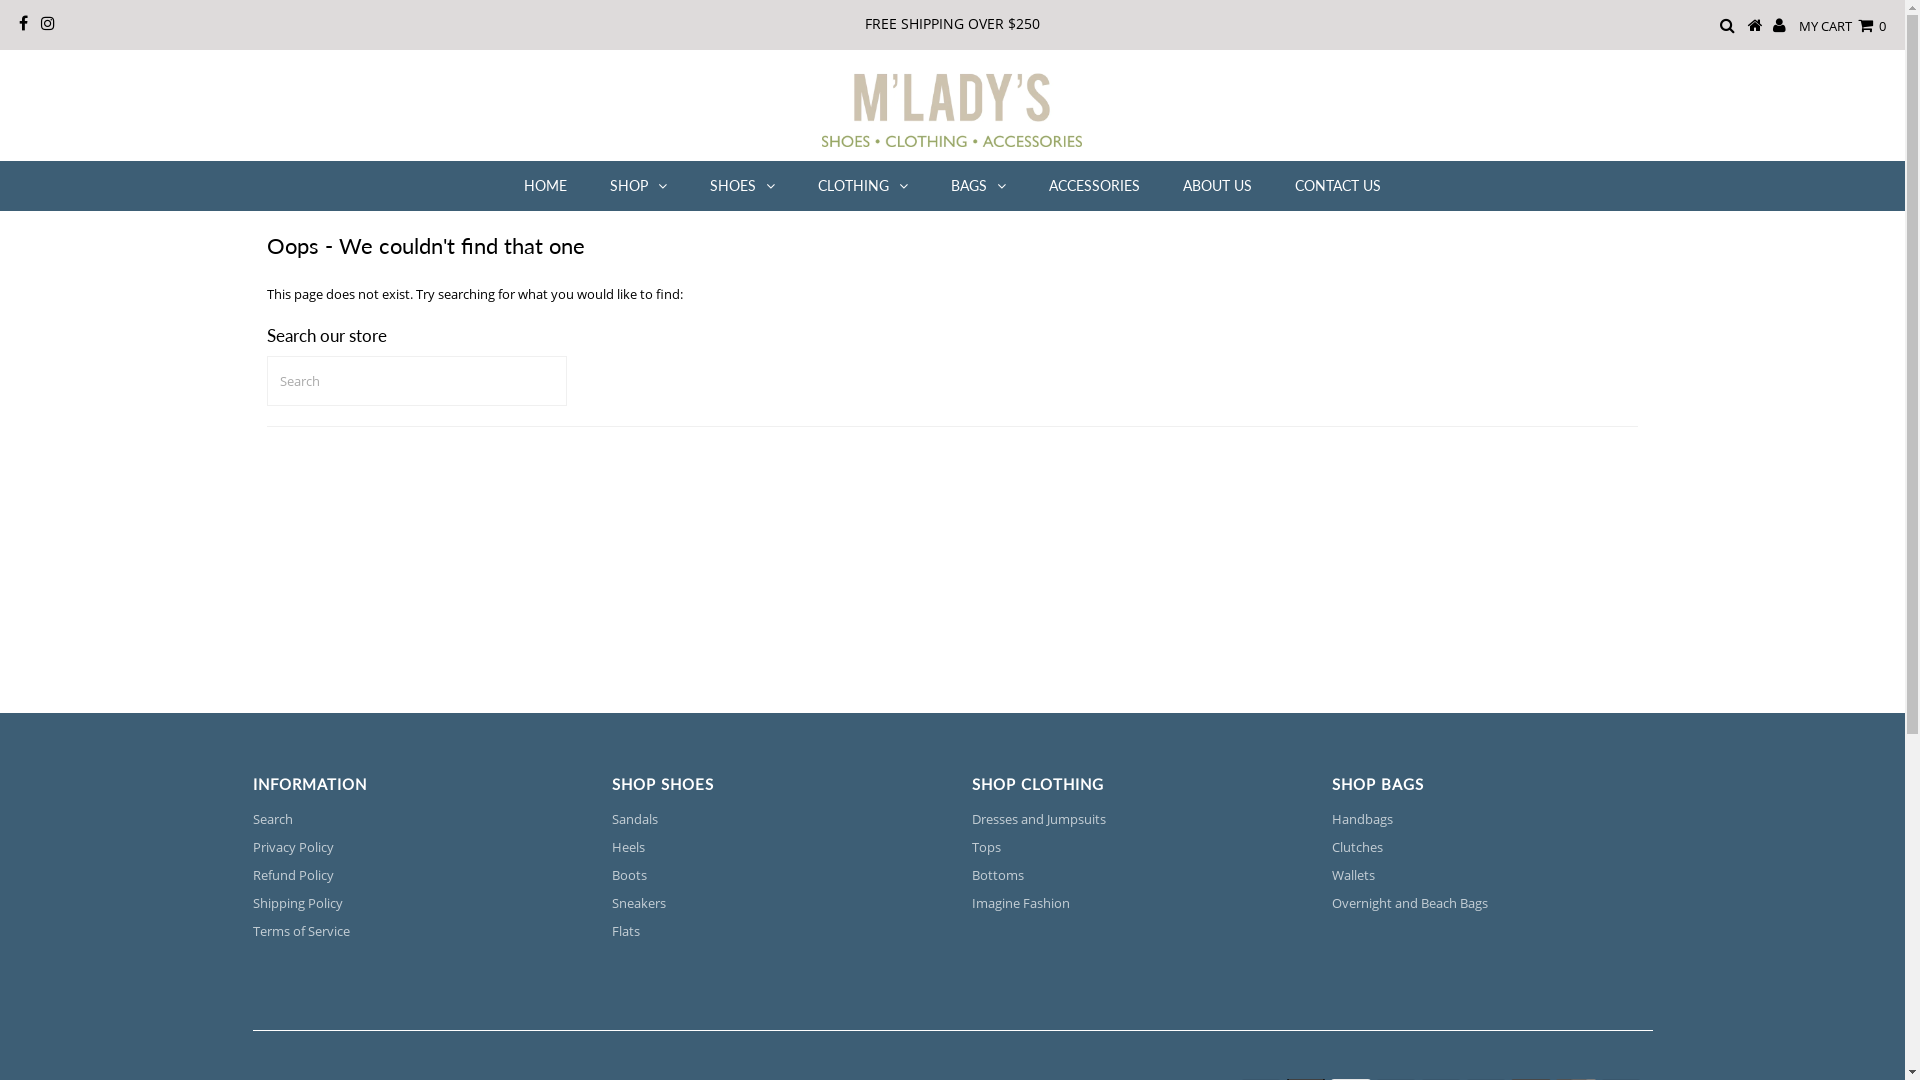  What do you see at coordinates (1094, 186) in the screenshot?
I see `ACCESSORIES` at bounding box center [1094, 186].